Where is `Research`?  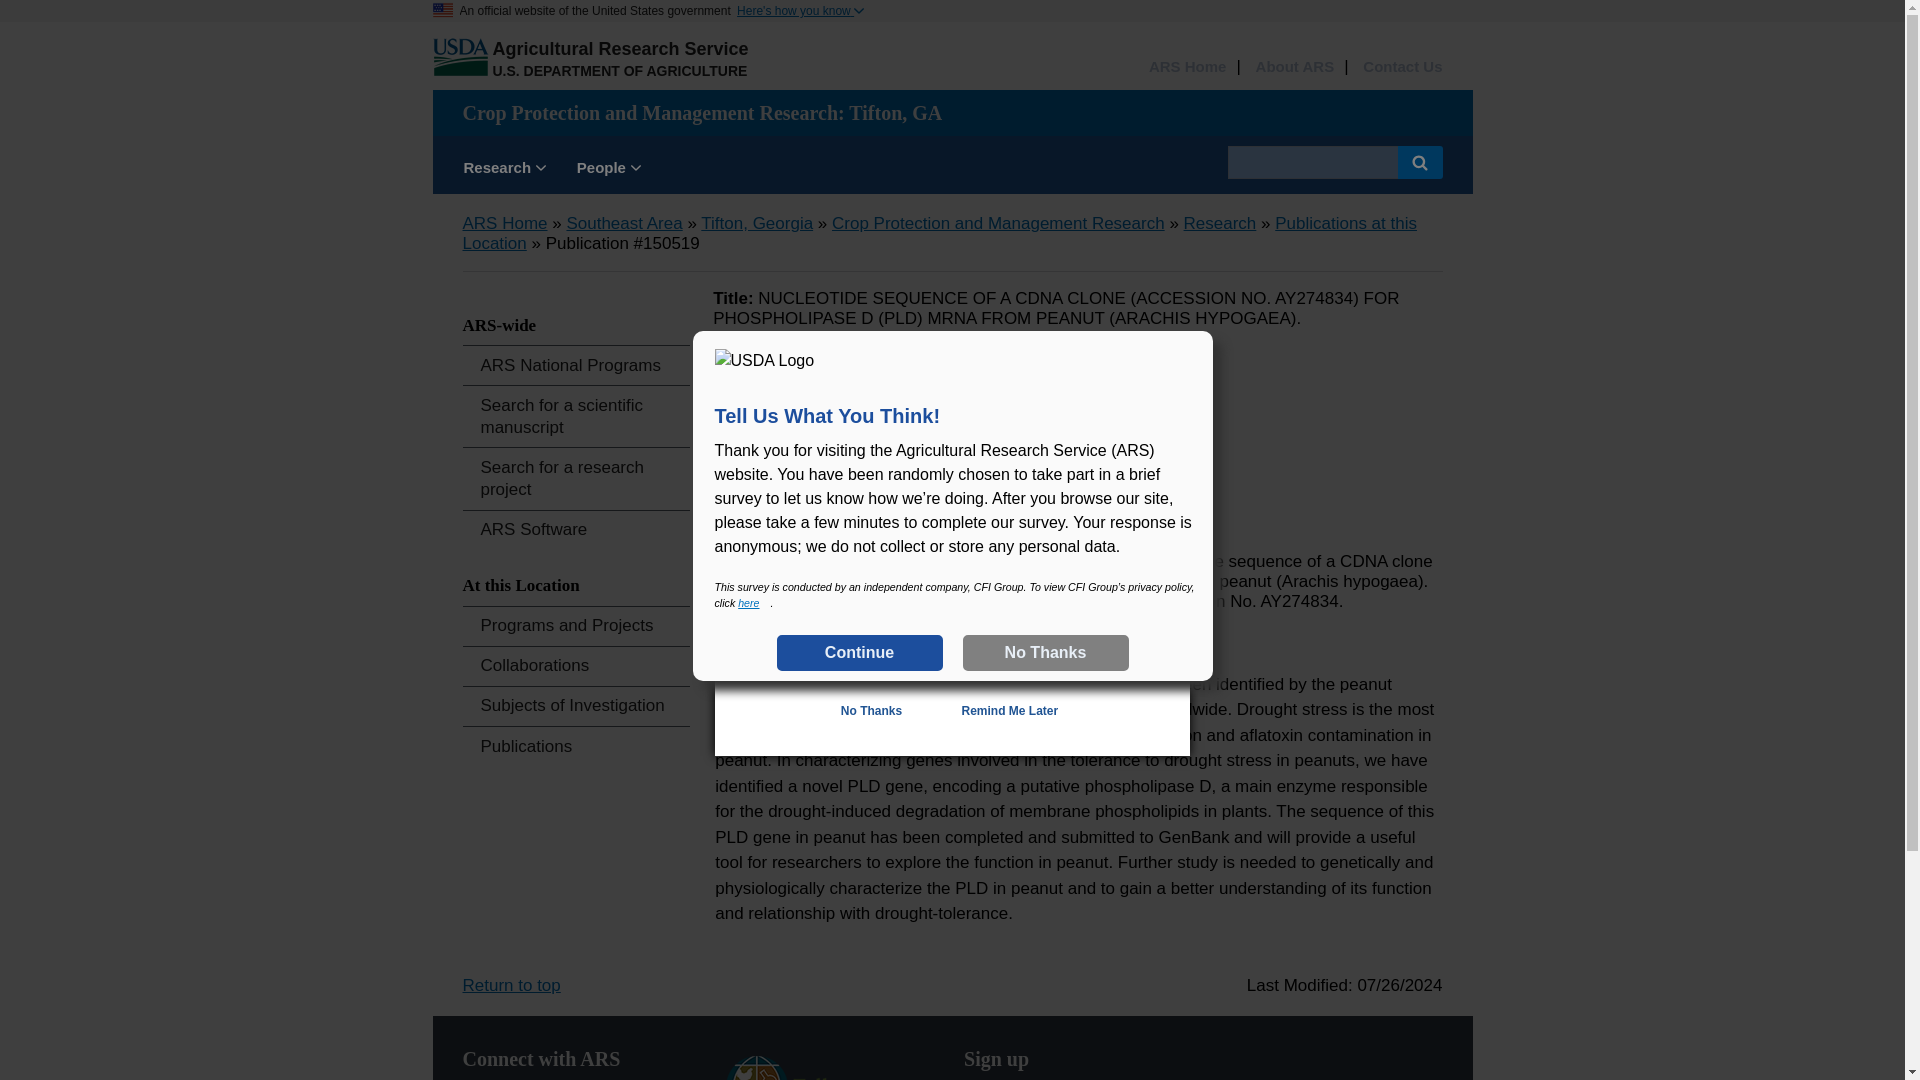 Research is located at coordinates (1220, 223).